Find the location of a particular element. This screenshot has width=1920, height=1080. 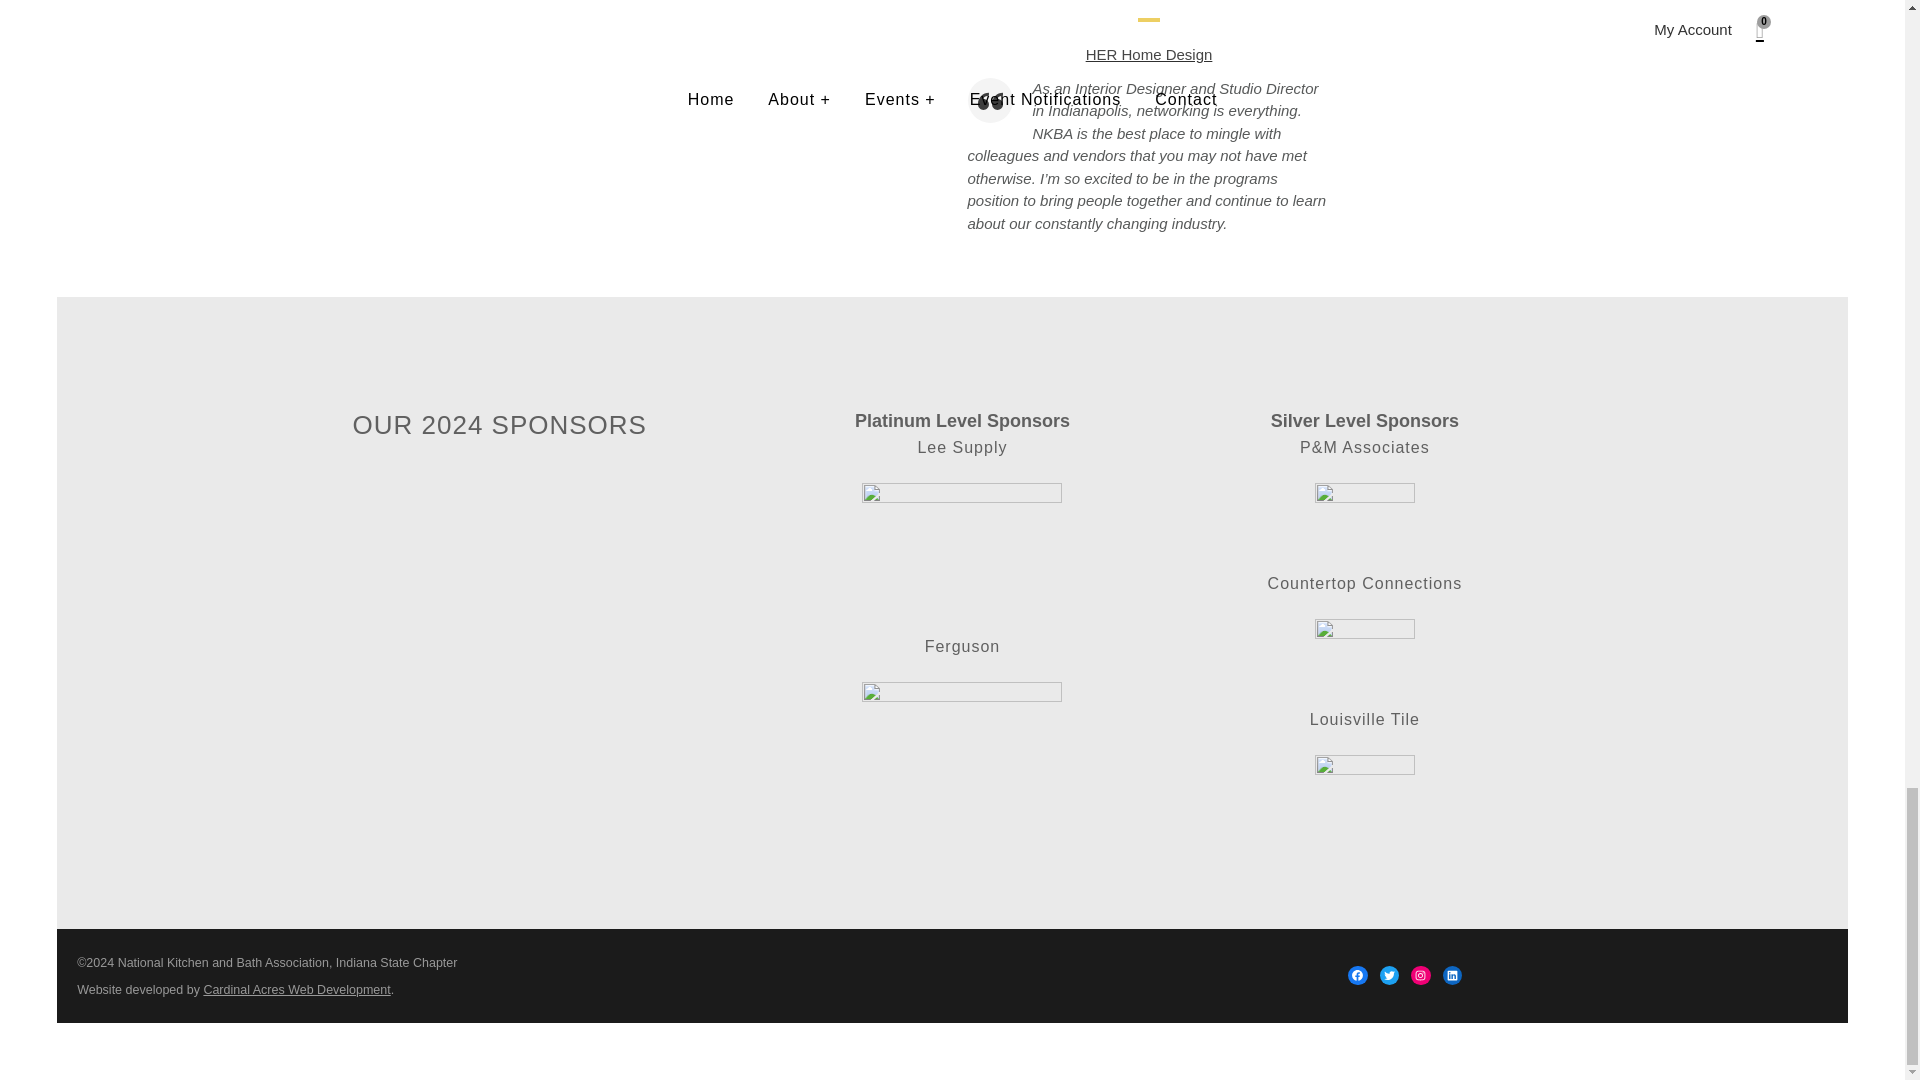

HER Home Design is located at coordinates (1150, 54).